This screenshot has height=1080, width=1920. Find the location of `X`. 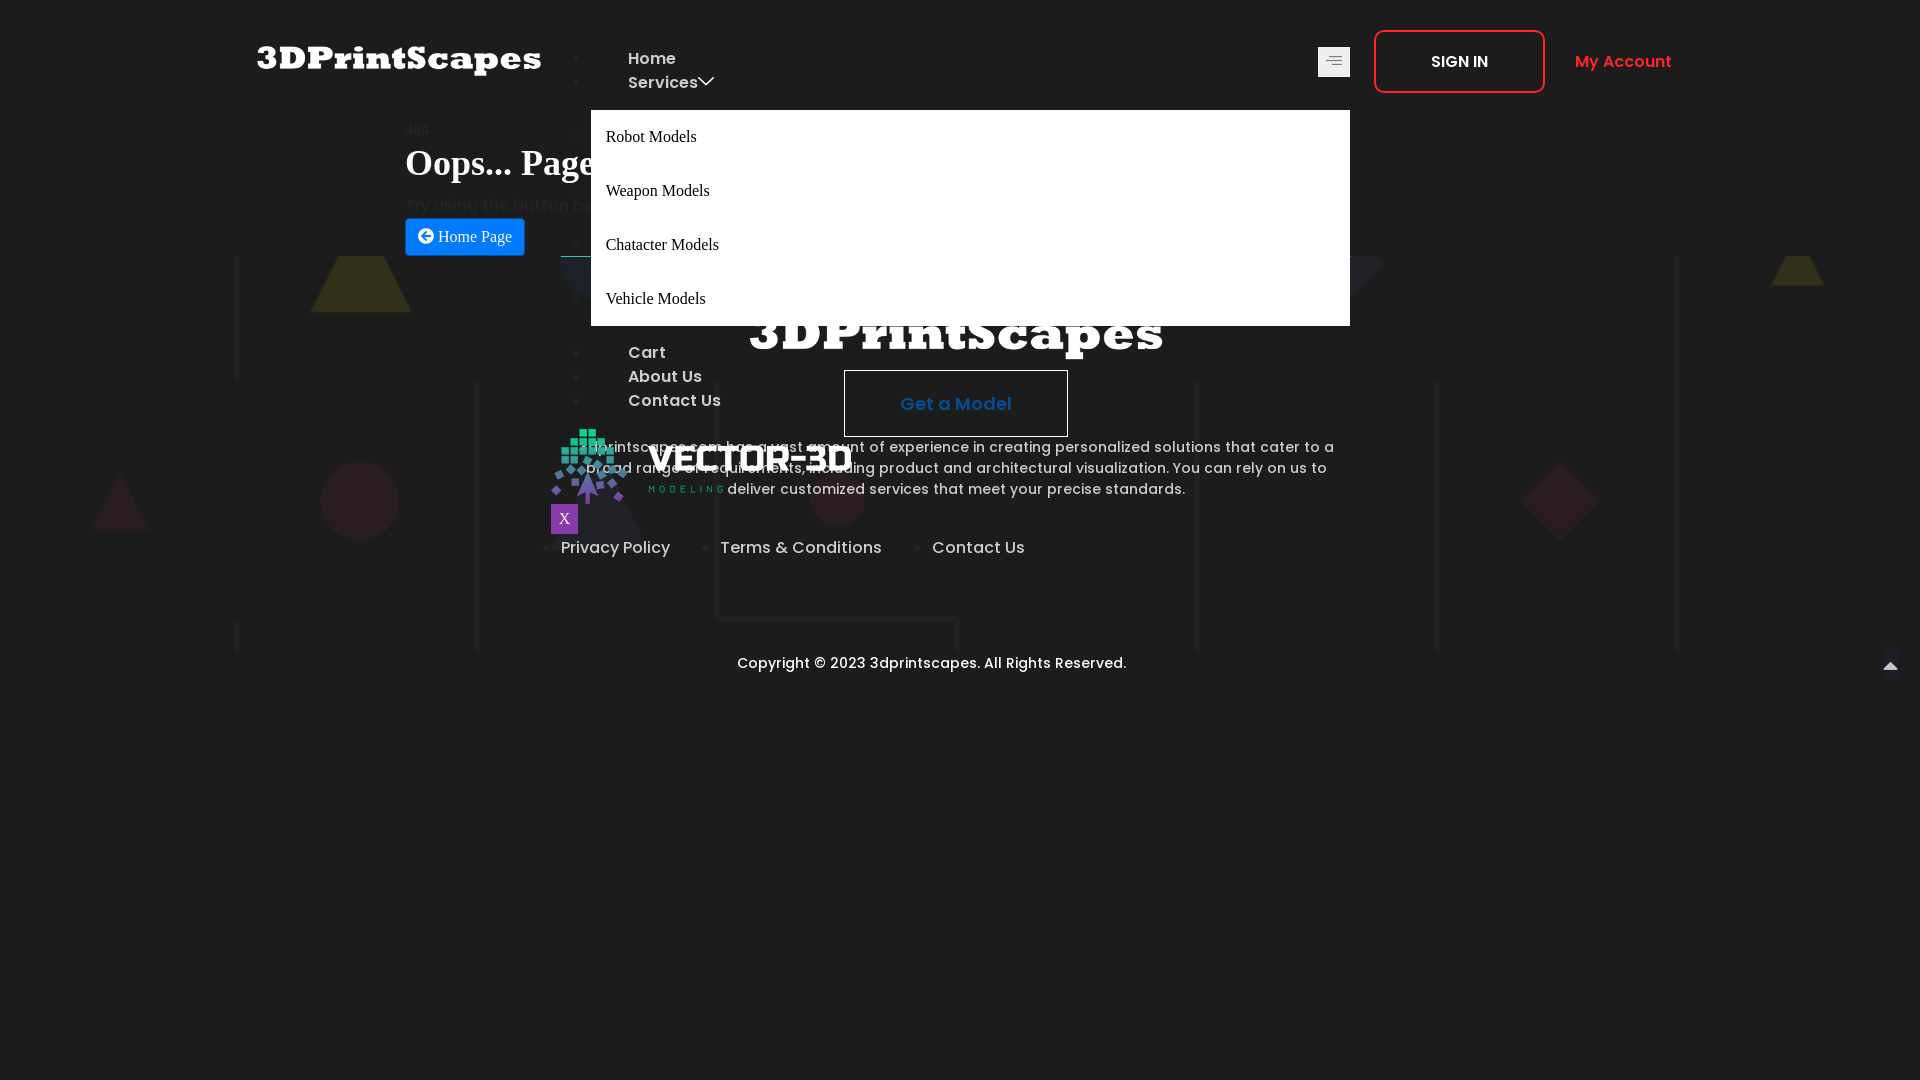

X is located at coordinates (565, 519).